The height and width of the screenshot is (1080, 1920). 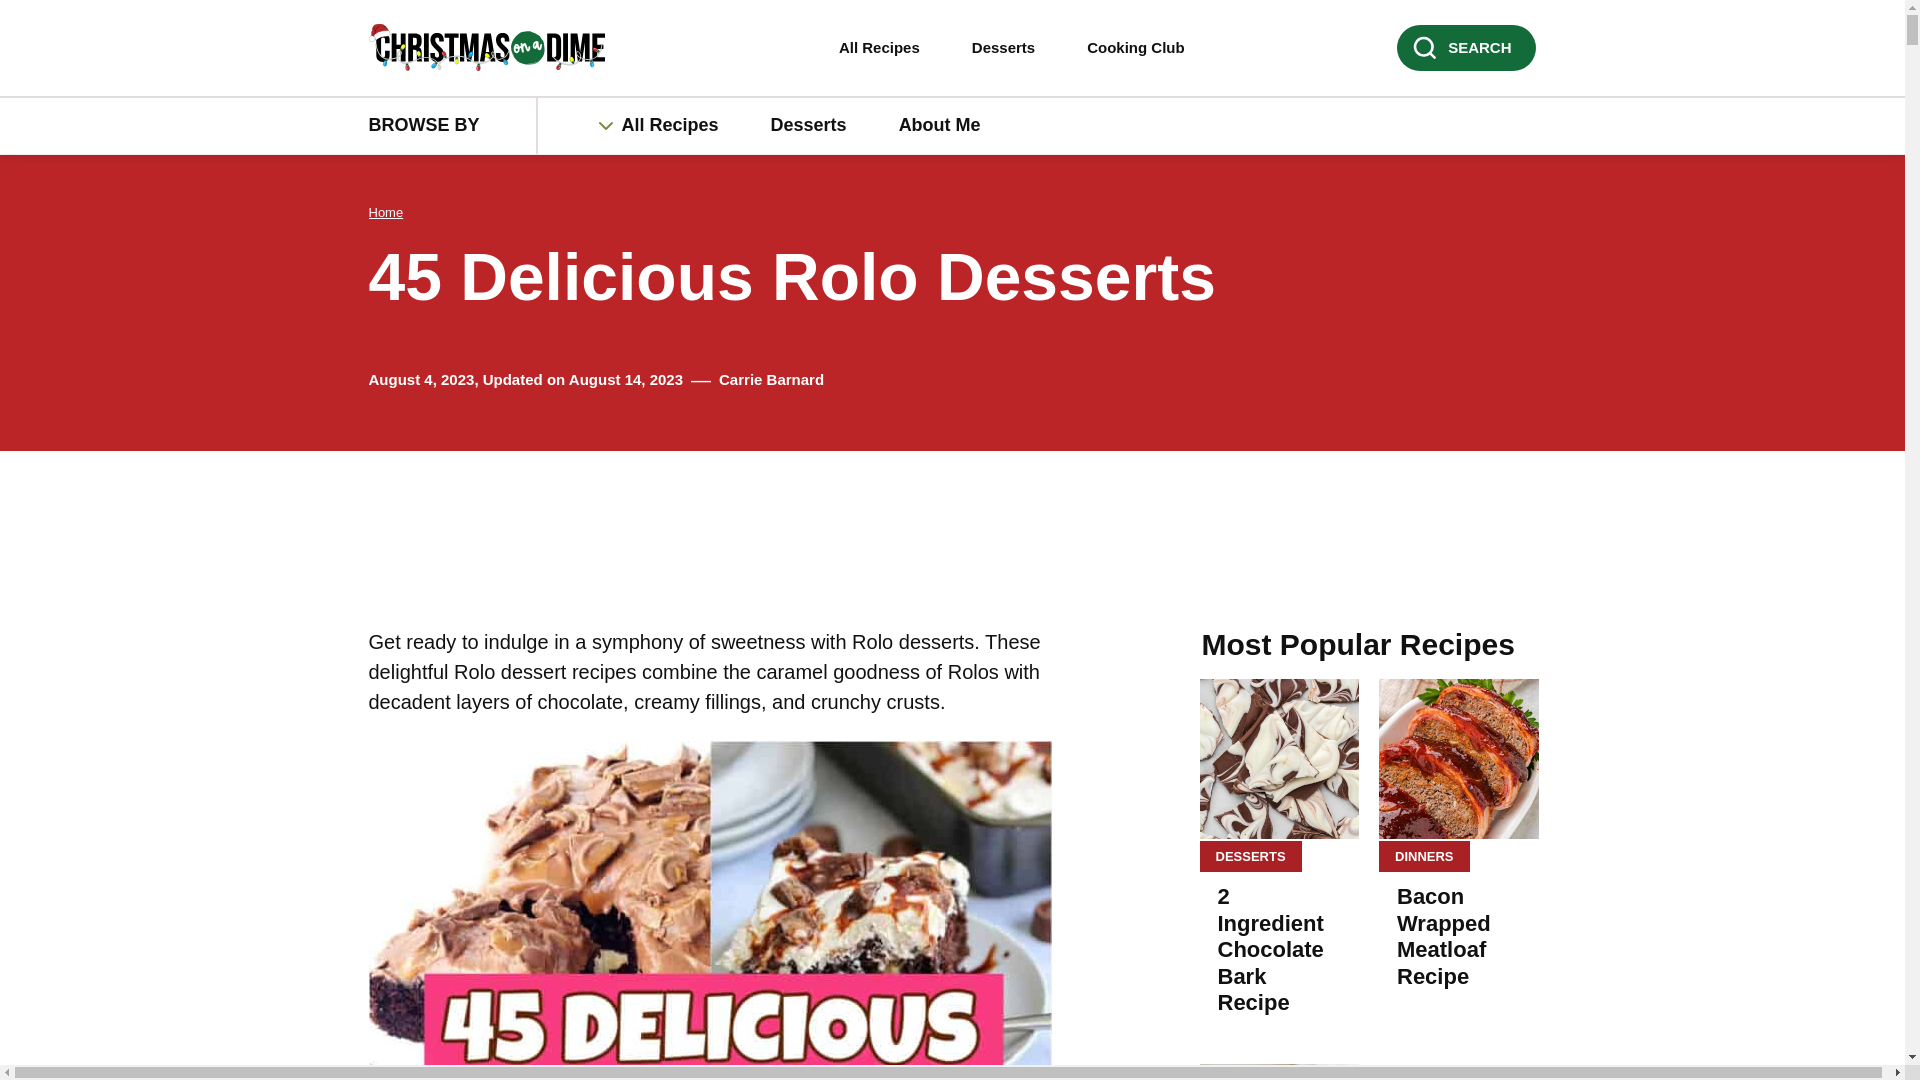 I want to click on All Recipes, so click(x=890, y=48).